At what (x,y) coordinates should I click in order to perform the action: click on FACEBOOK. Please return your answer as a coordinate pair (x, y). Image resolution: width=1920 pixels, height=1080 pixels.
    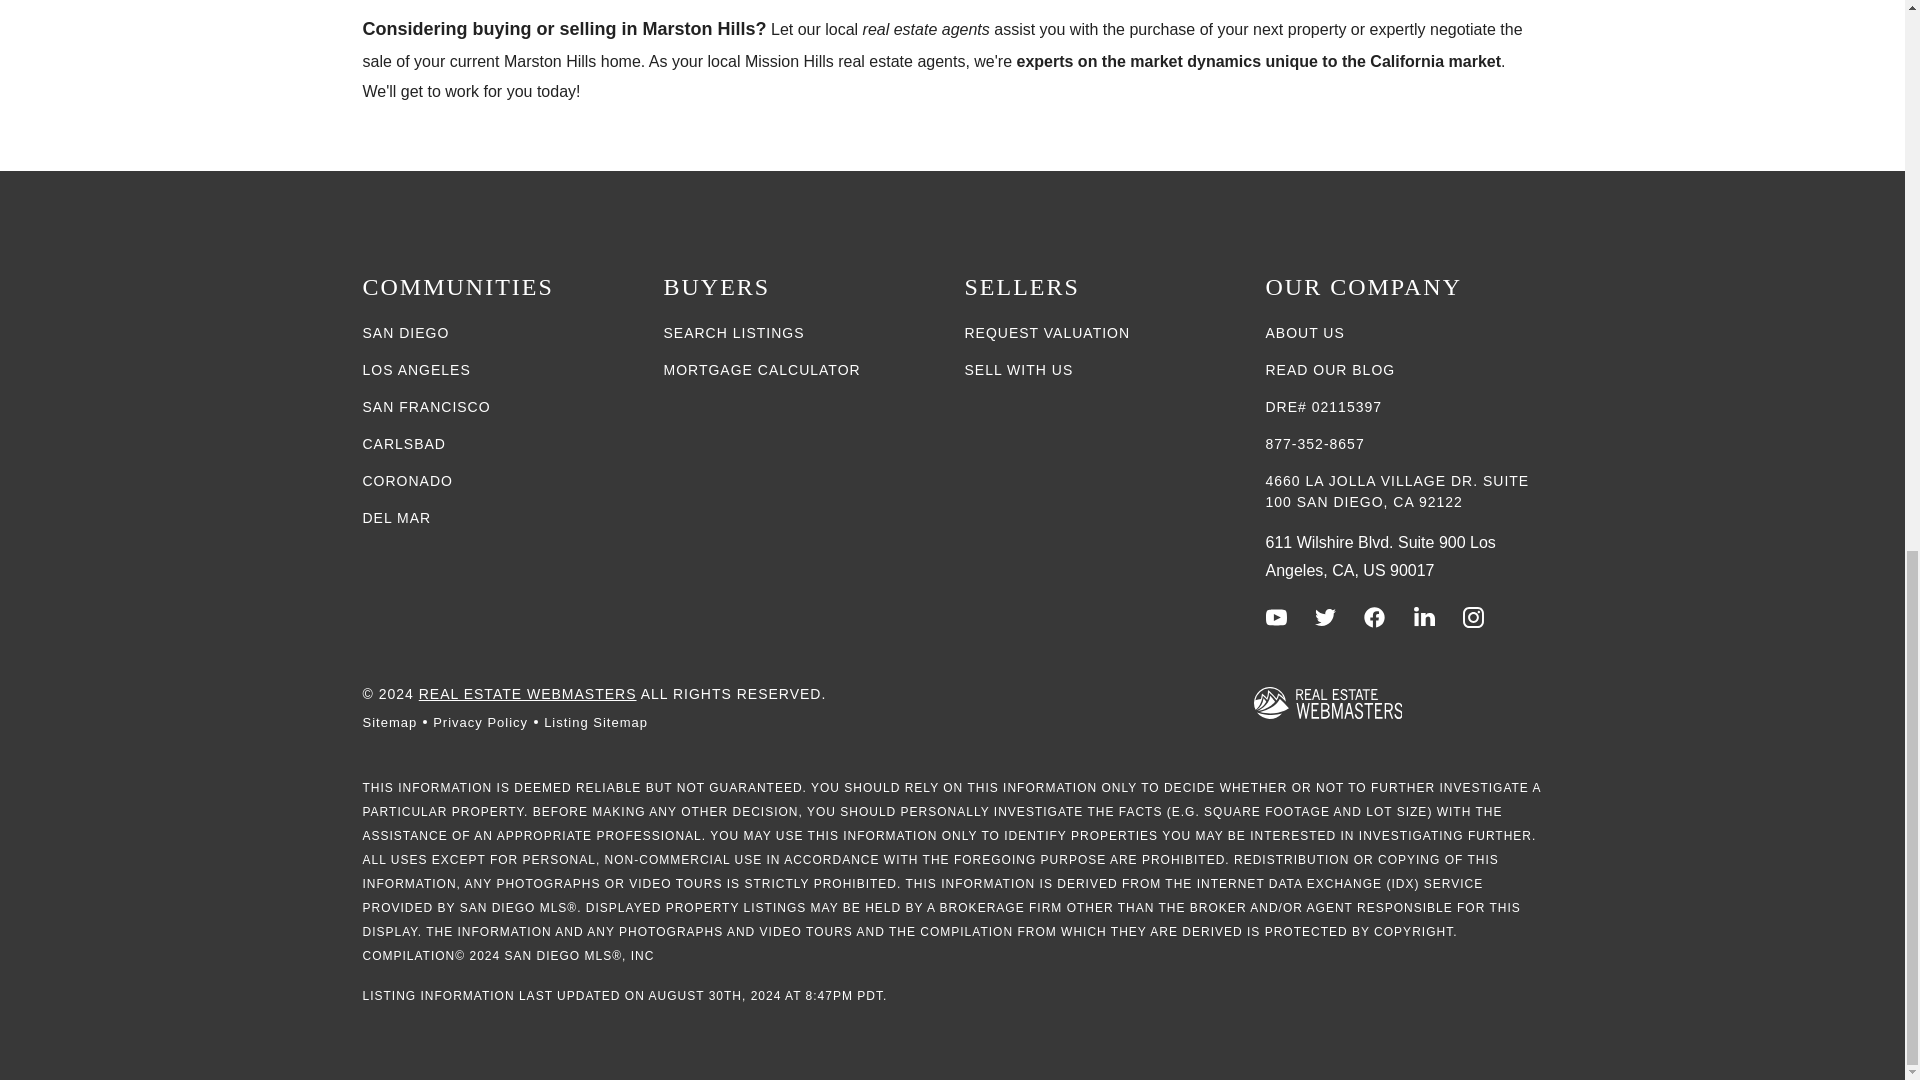
    Looking at the image, I should click on (1374, 616).